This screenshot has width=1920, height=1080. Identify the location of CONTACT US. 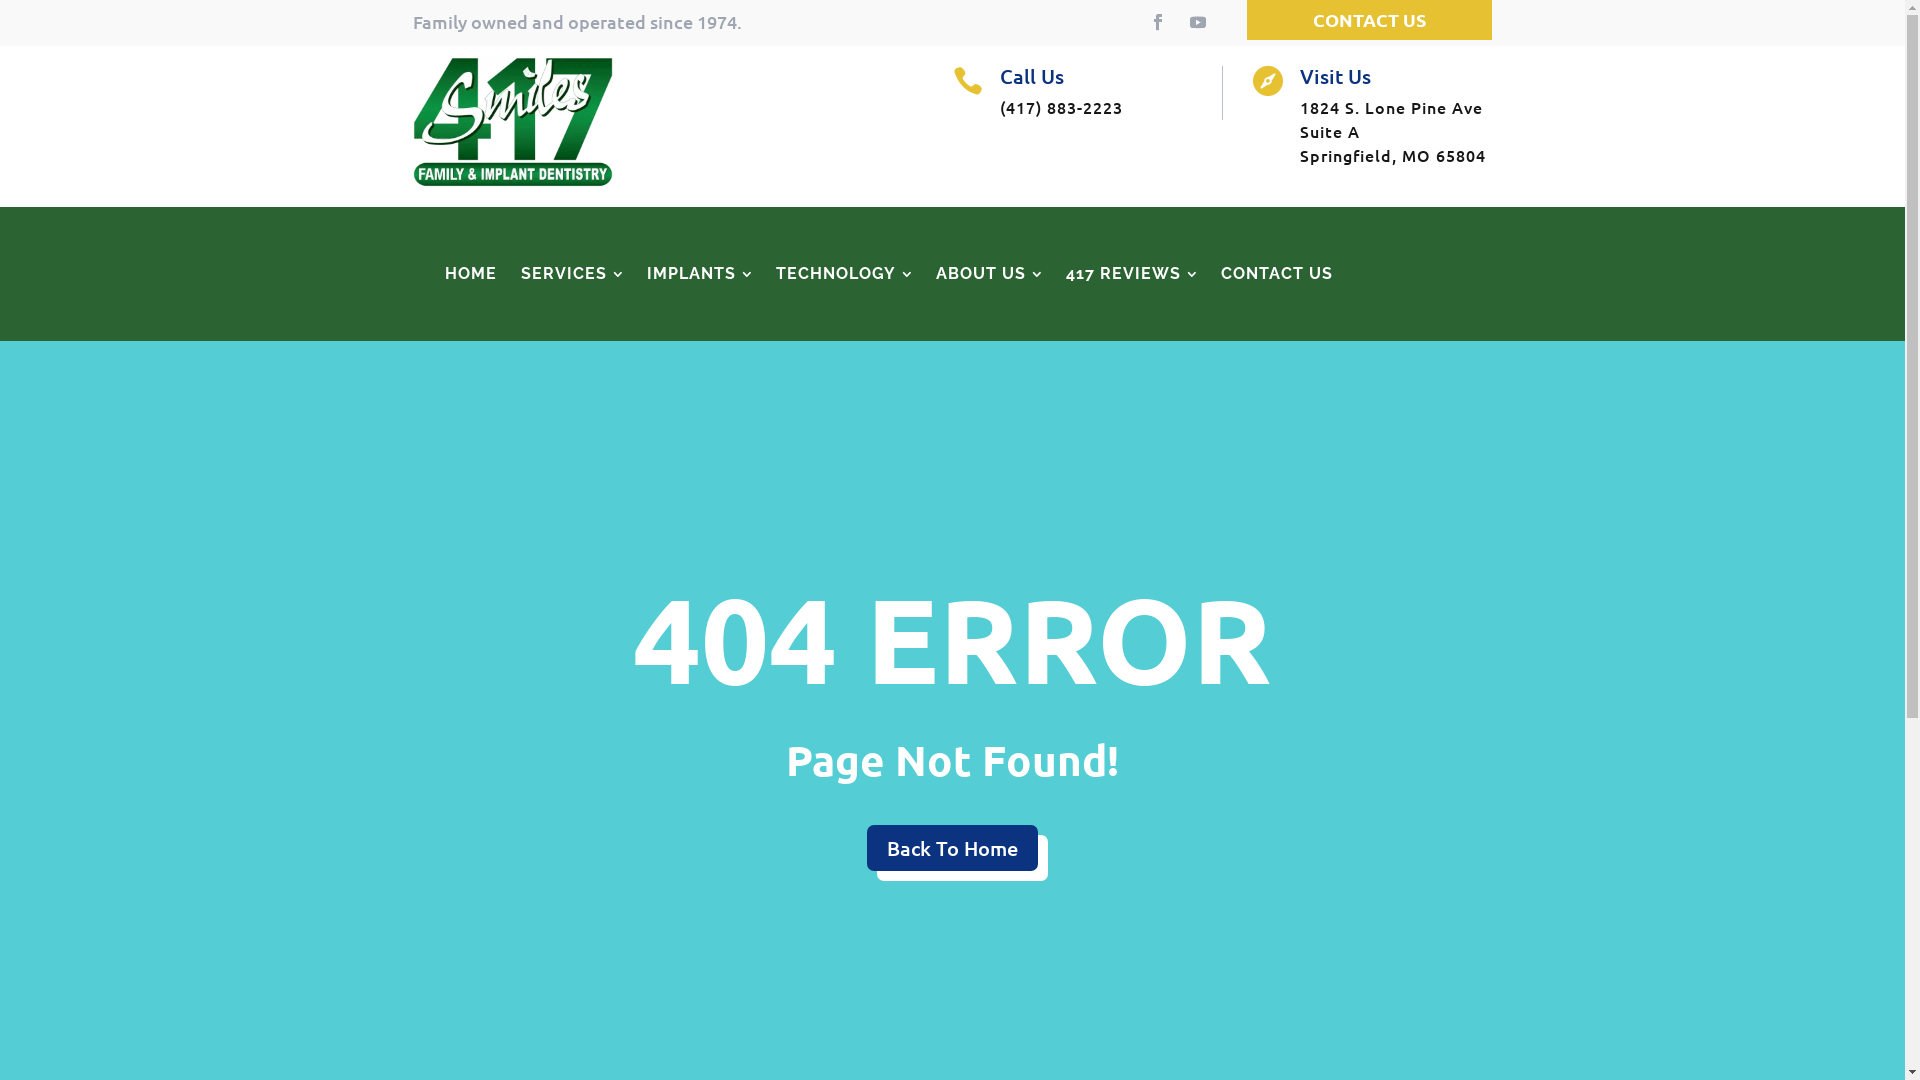
(1276, 274).